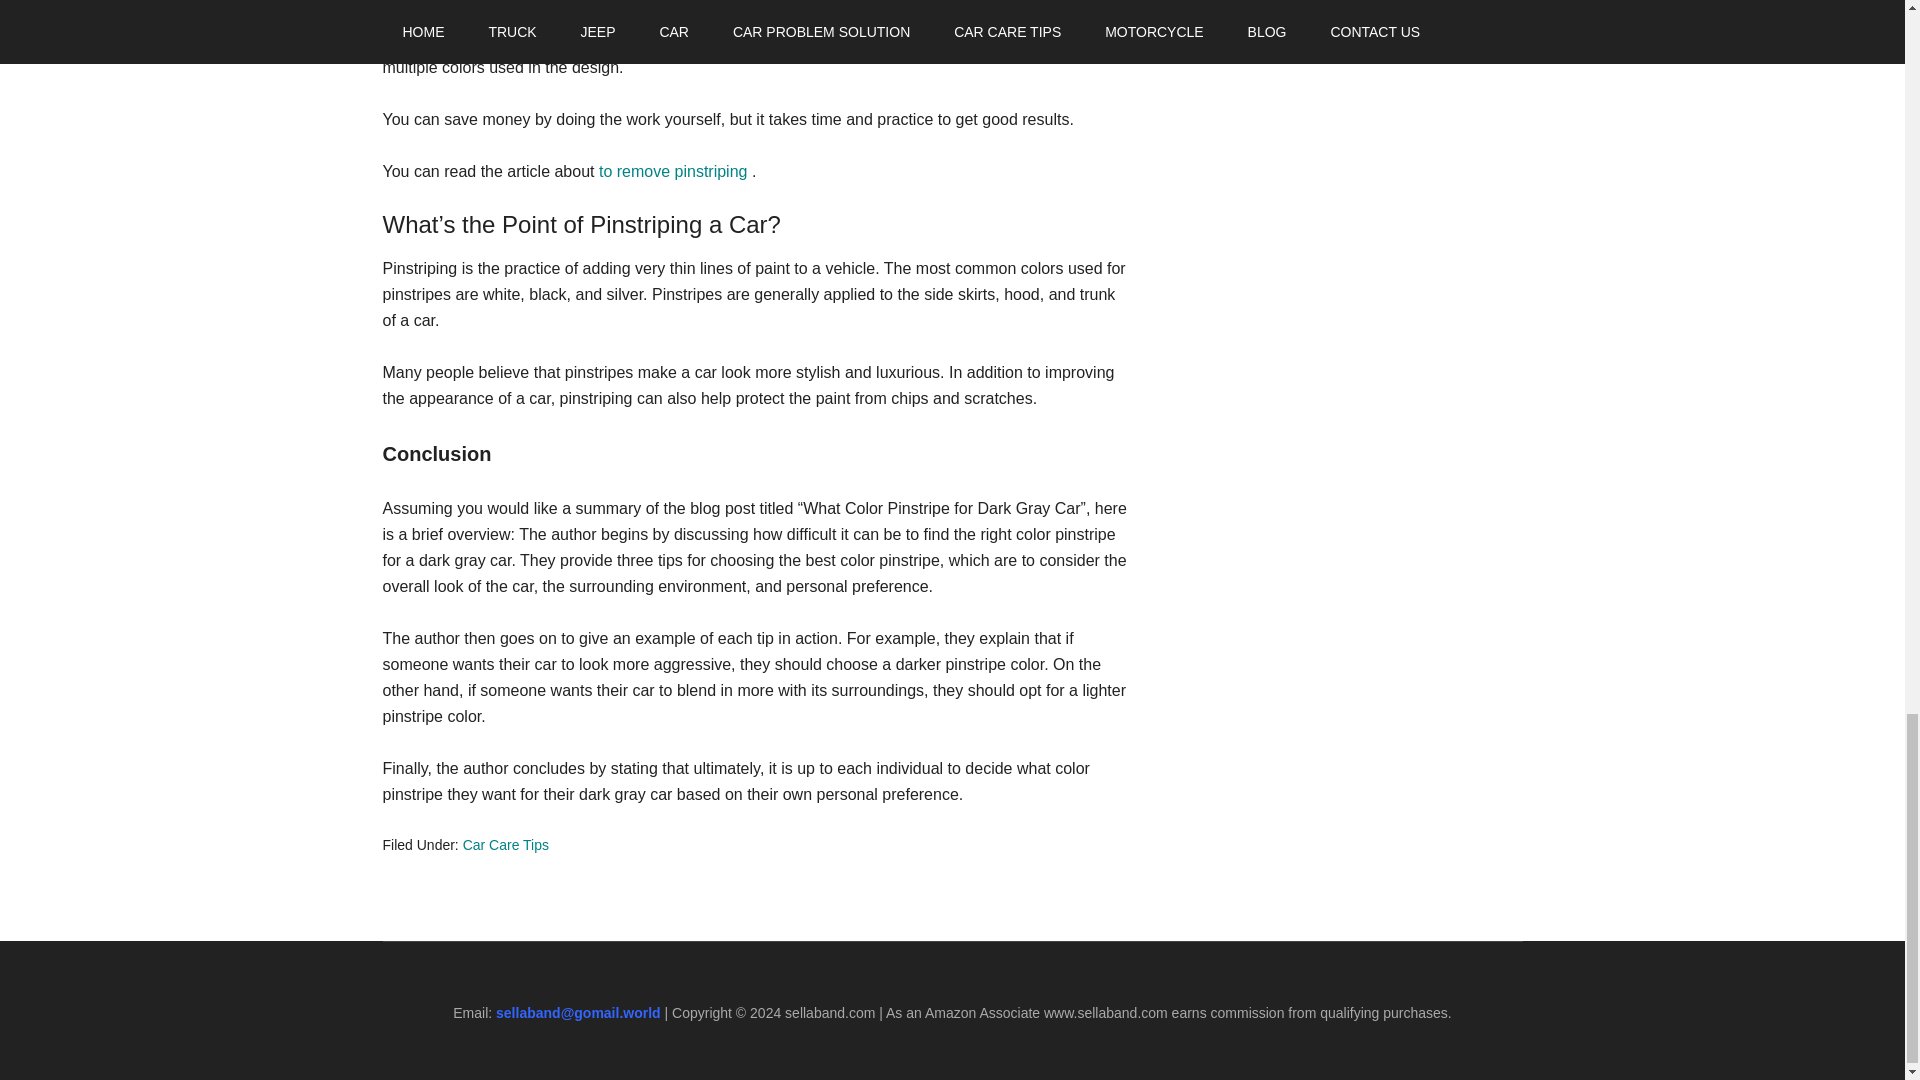  What do you see at coordinates (676, 172) in the screenshot?
I see `to remove pinstriping` at bounding box center [676, 172].